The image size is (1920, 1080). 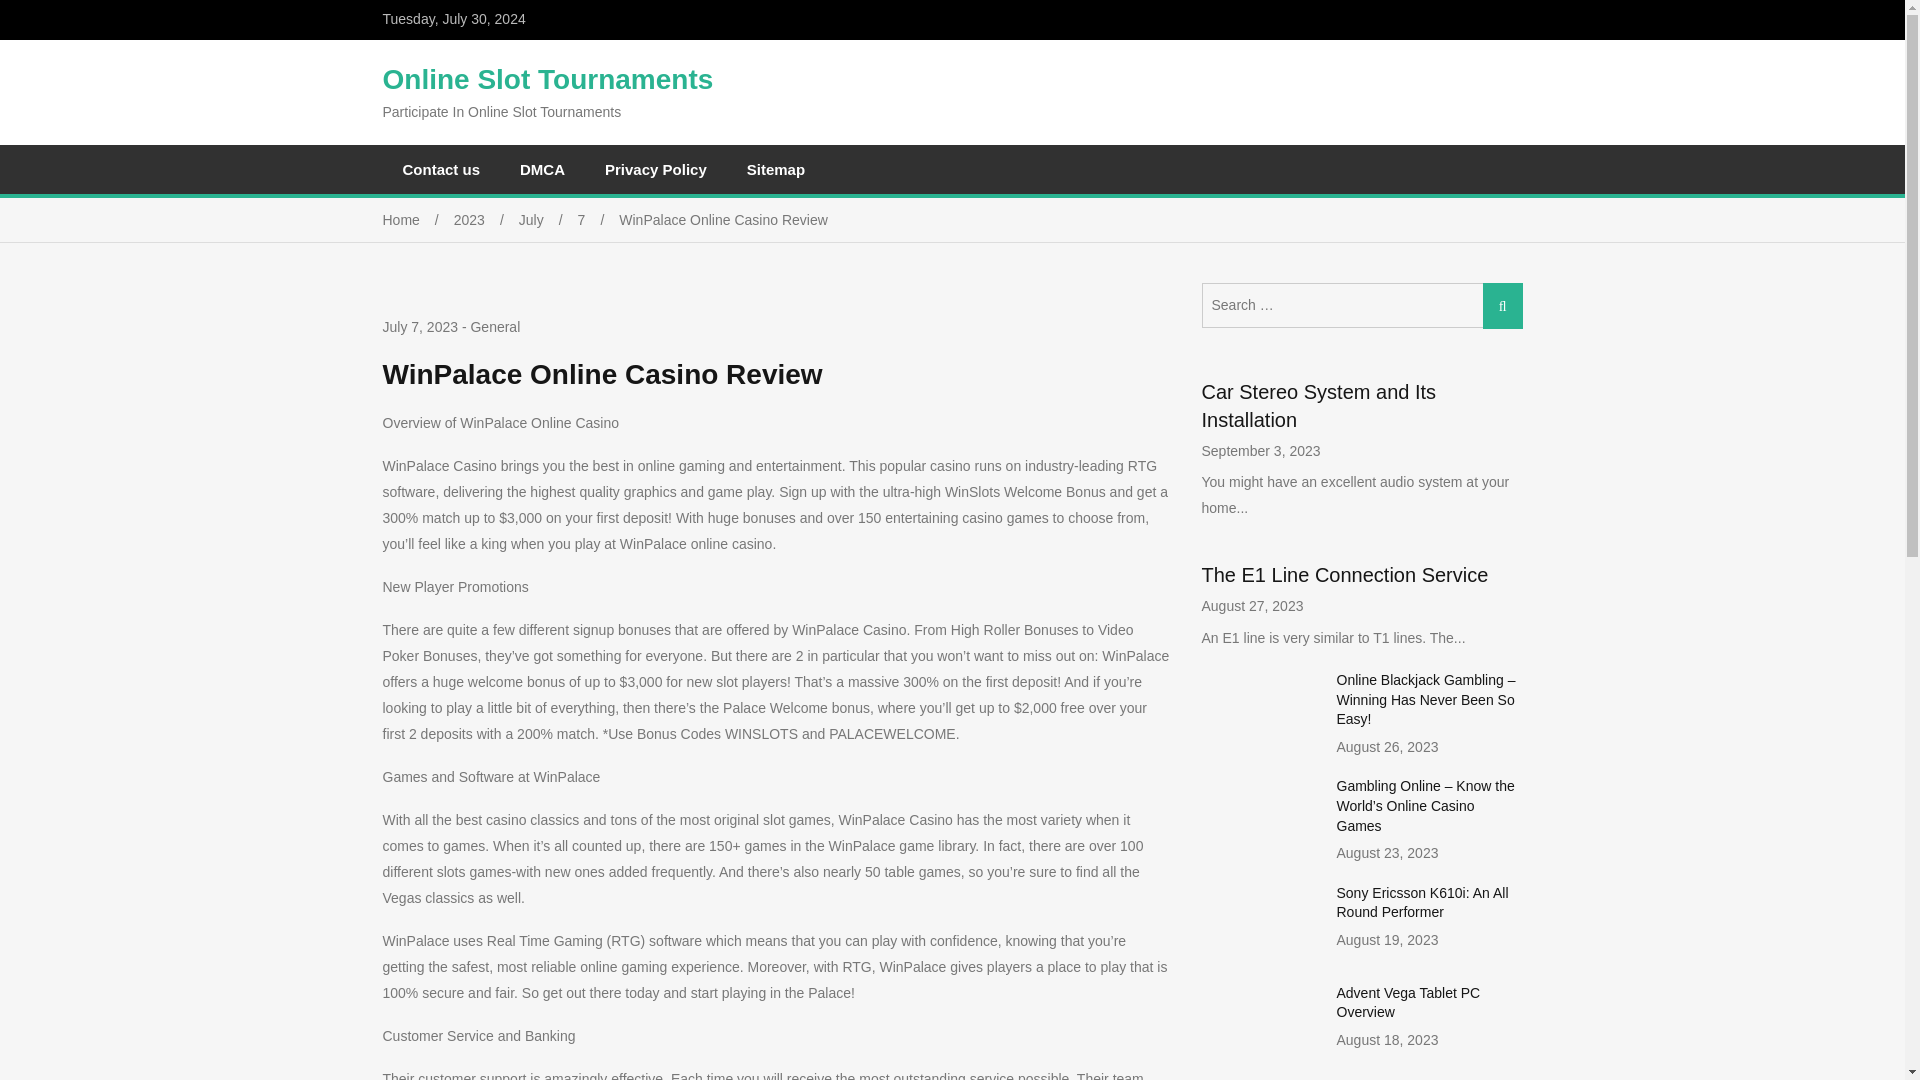 I want to click on DMCA, so click(x=542, y=169).